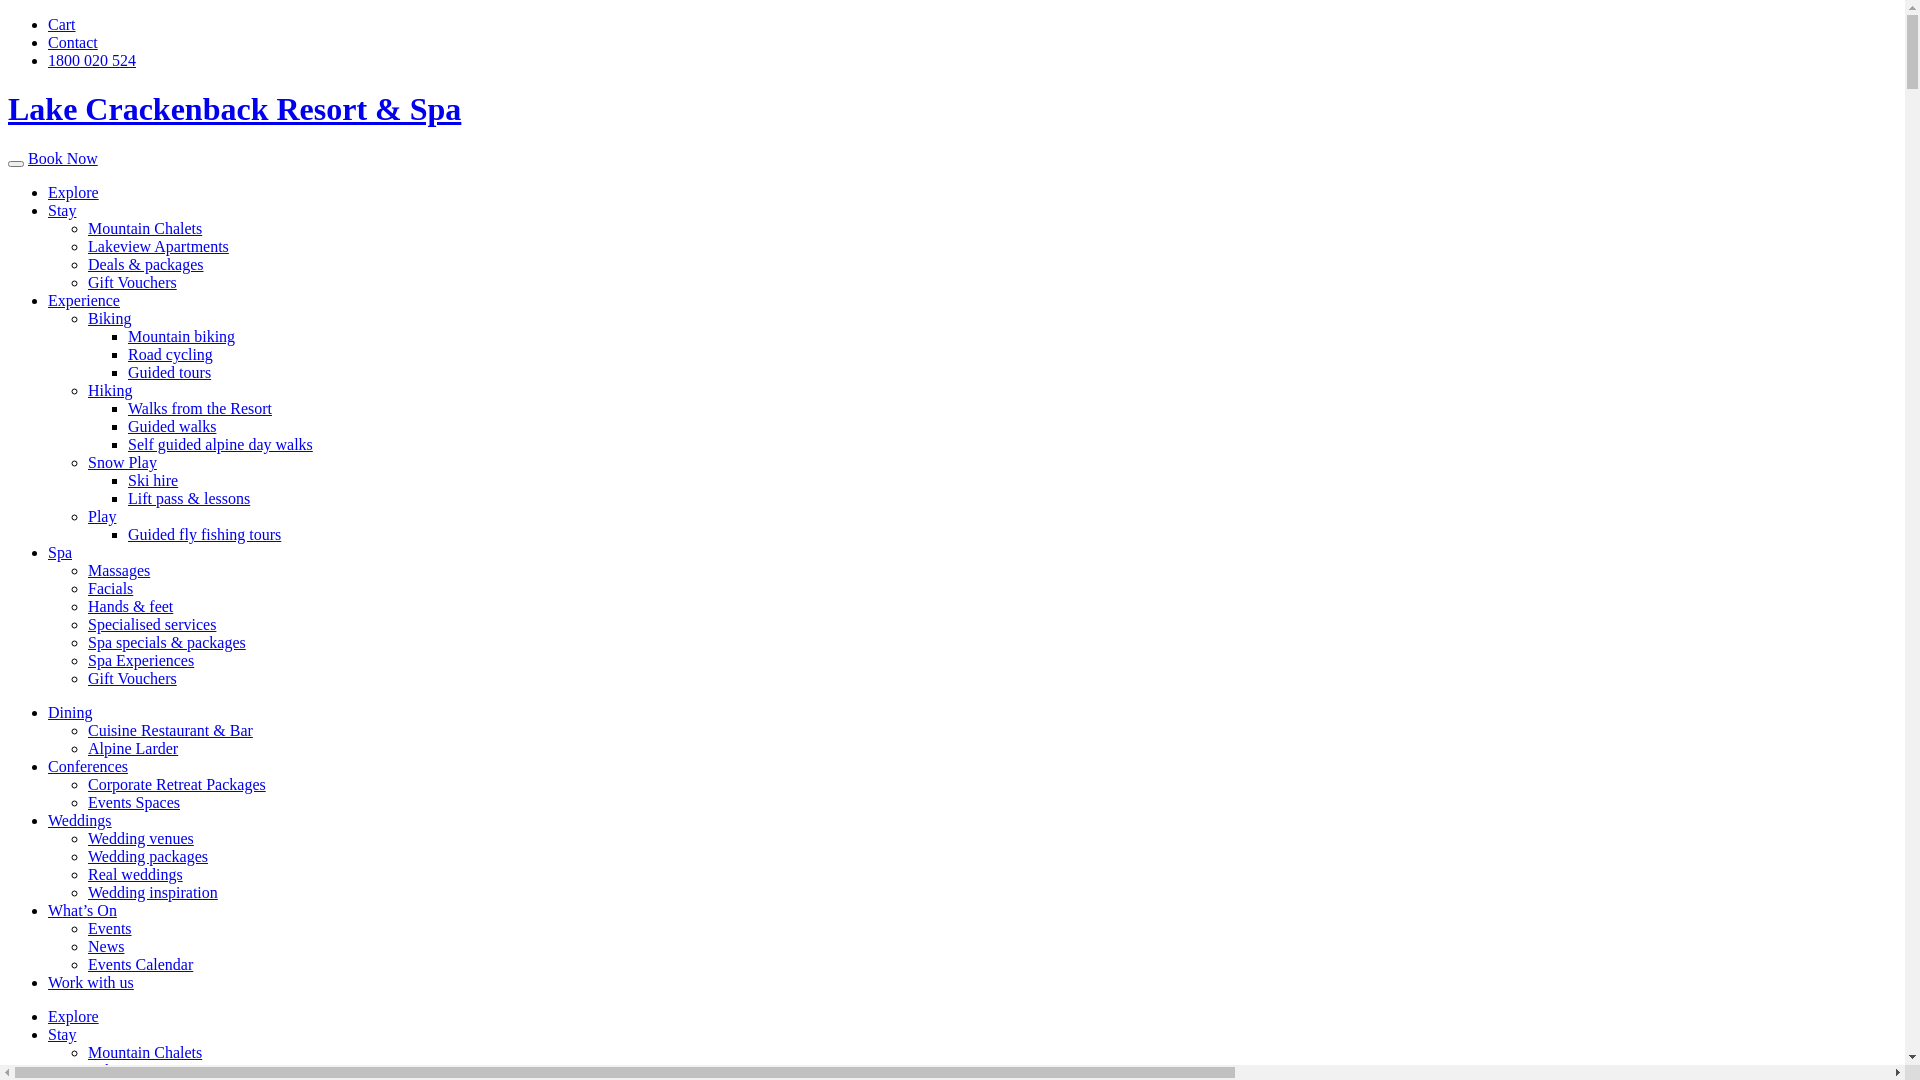  I want to click on Walks from the Resort, so click(200, 408).